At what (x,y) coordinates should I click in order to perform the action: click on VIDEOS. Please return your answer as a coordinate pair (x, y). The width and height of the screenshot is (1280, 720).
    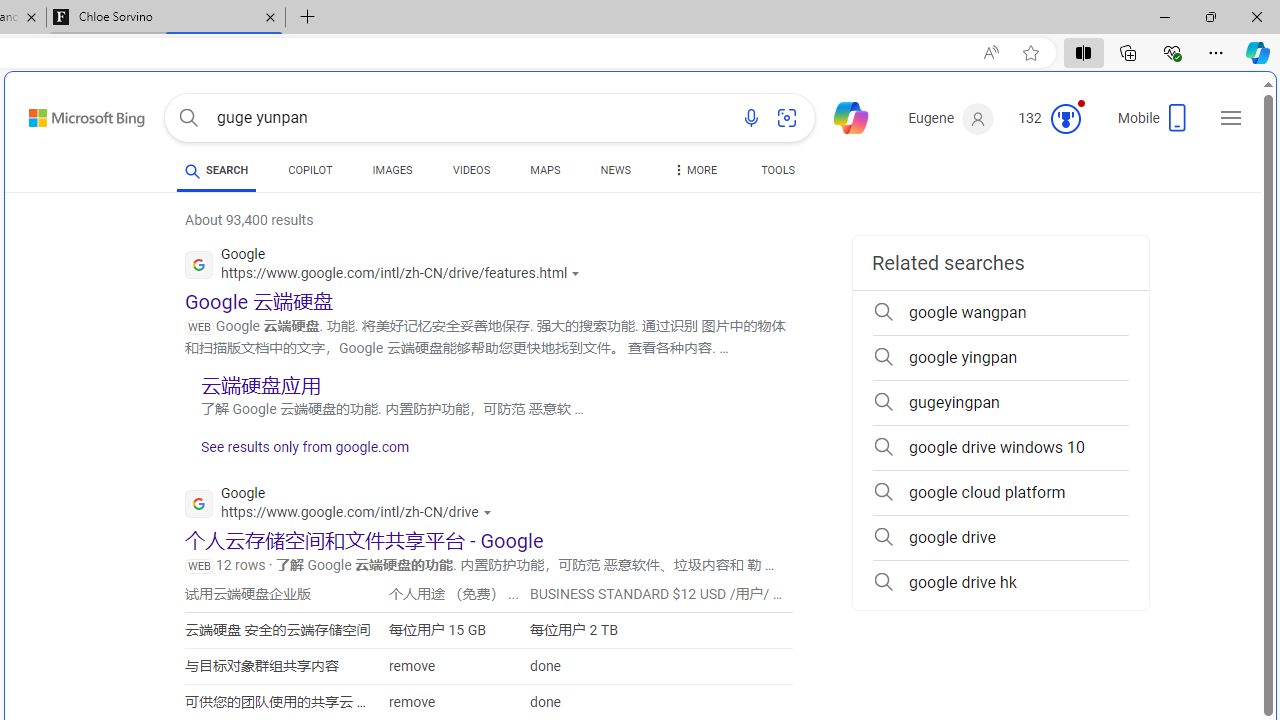
    Looking at the image, I should click on (472, 174).